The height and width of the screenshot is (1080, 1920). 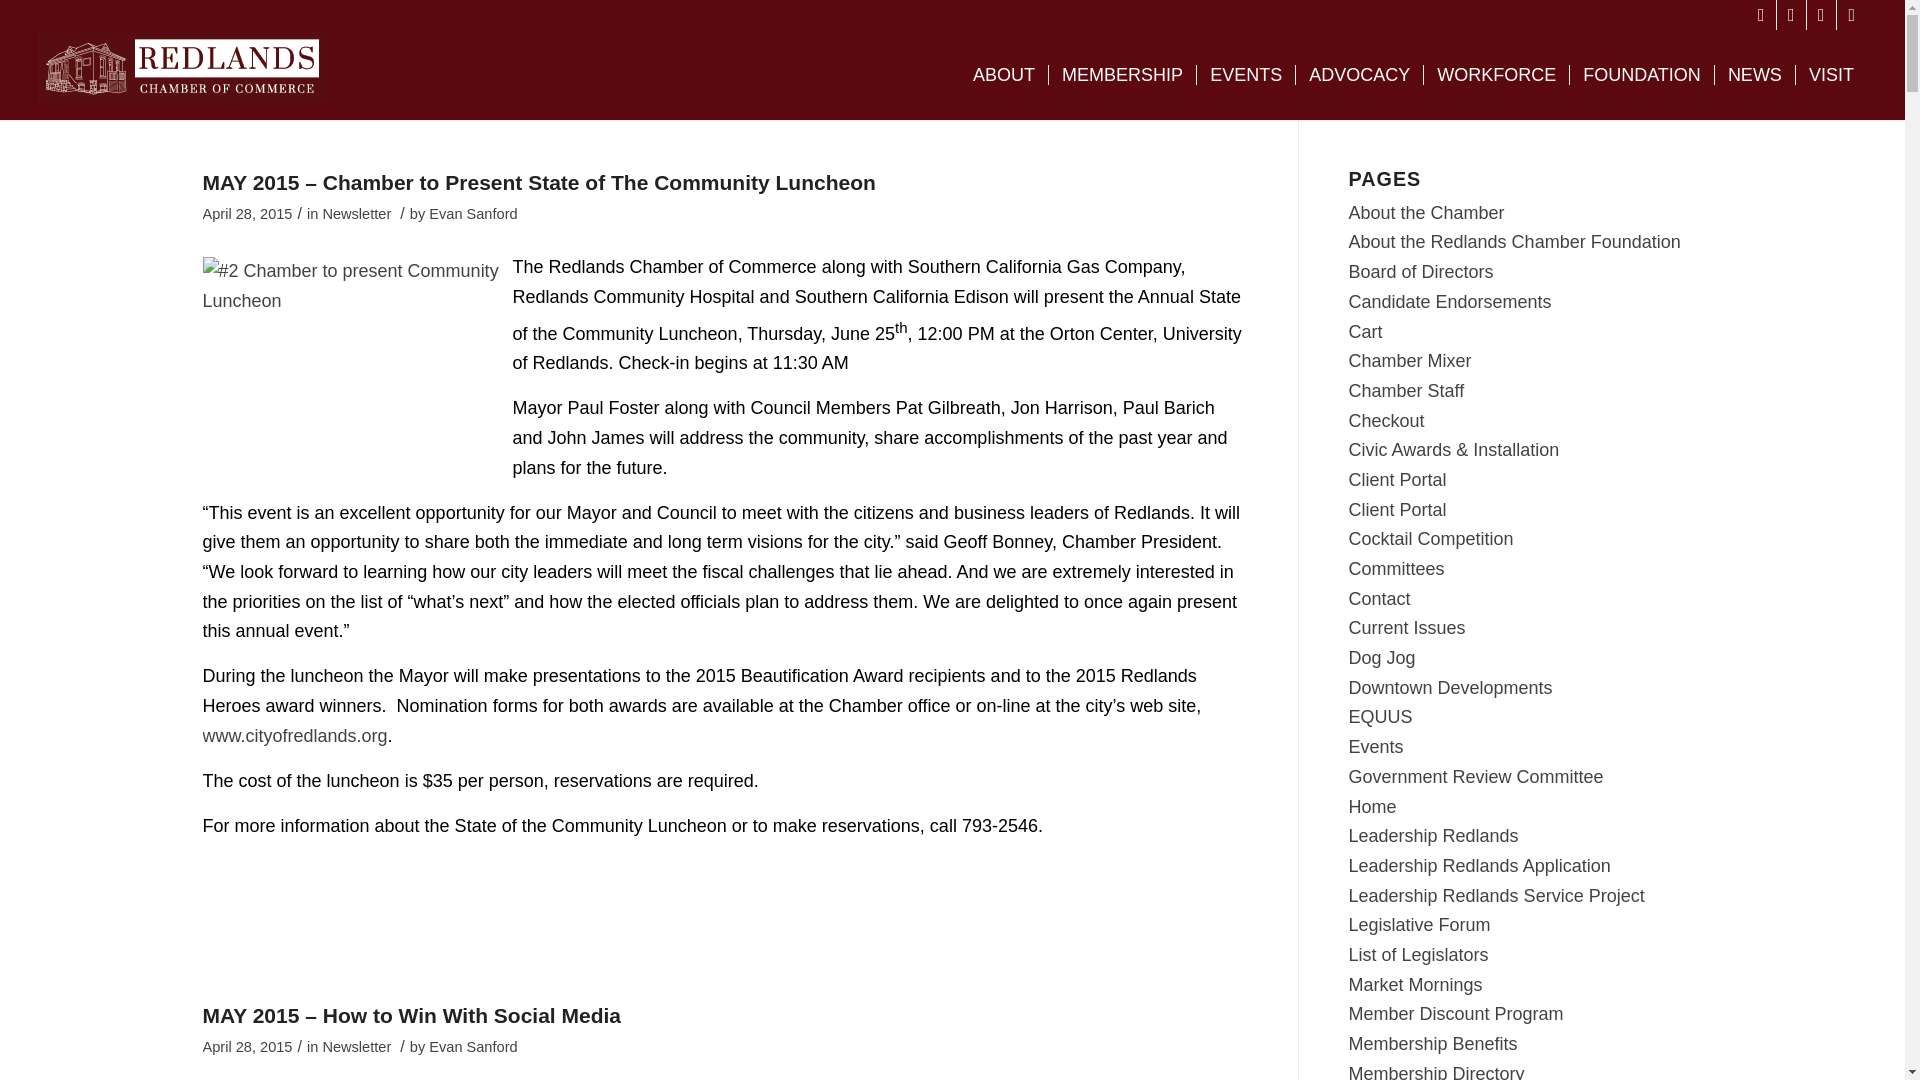 I want to click on LinkedIn, so click(x=1852, y=15).